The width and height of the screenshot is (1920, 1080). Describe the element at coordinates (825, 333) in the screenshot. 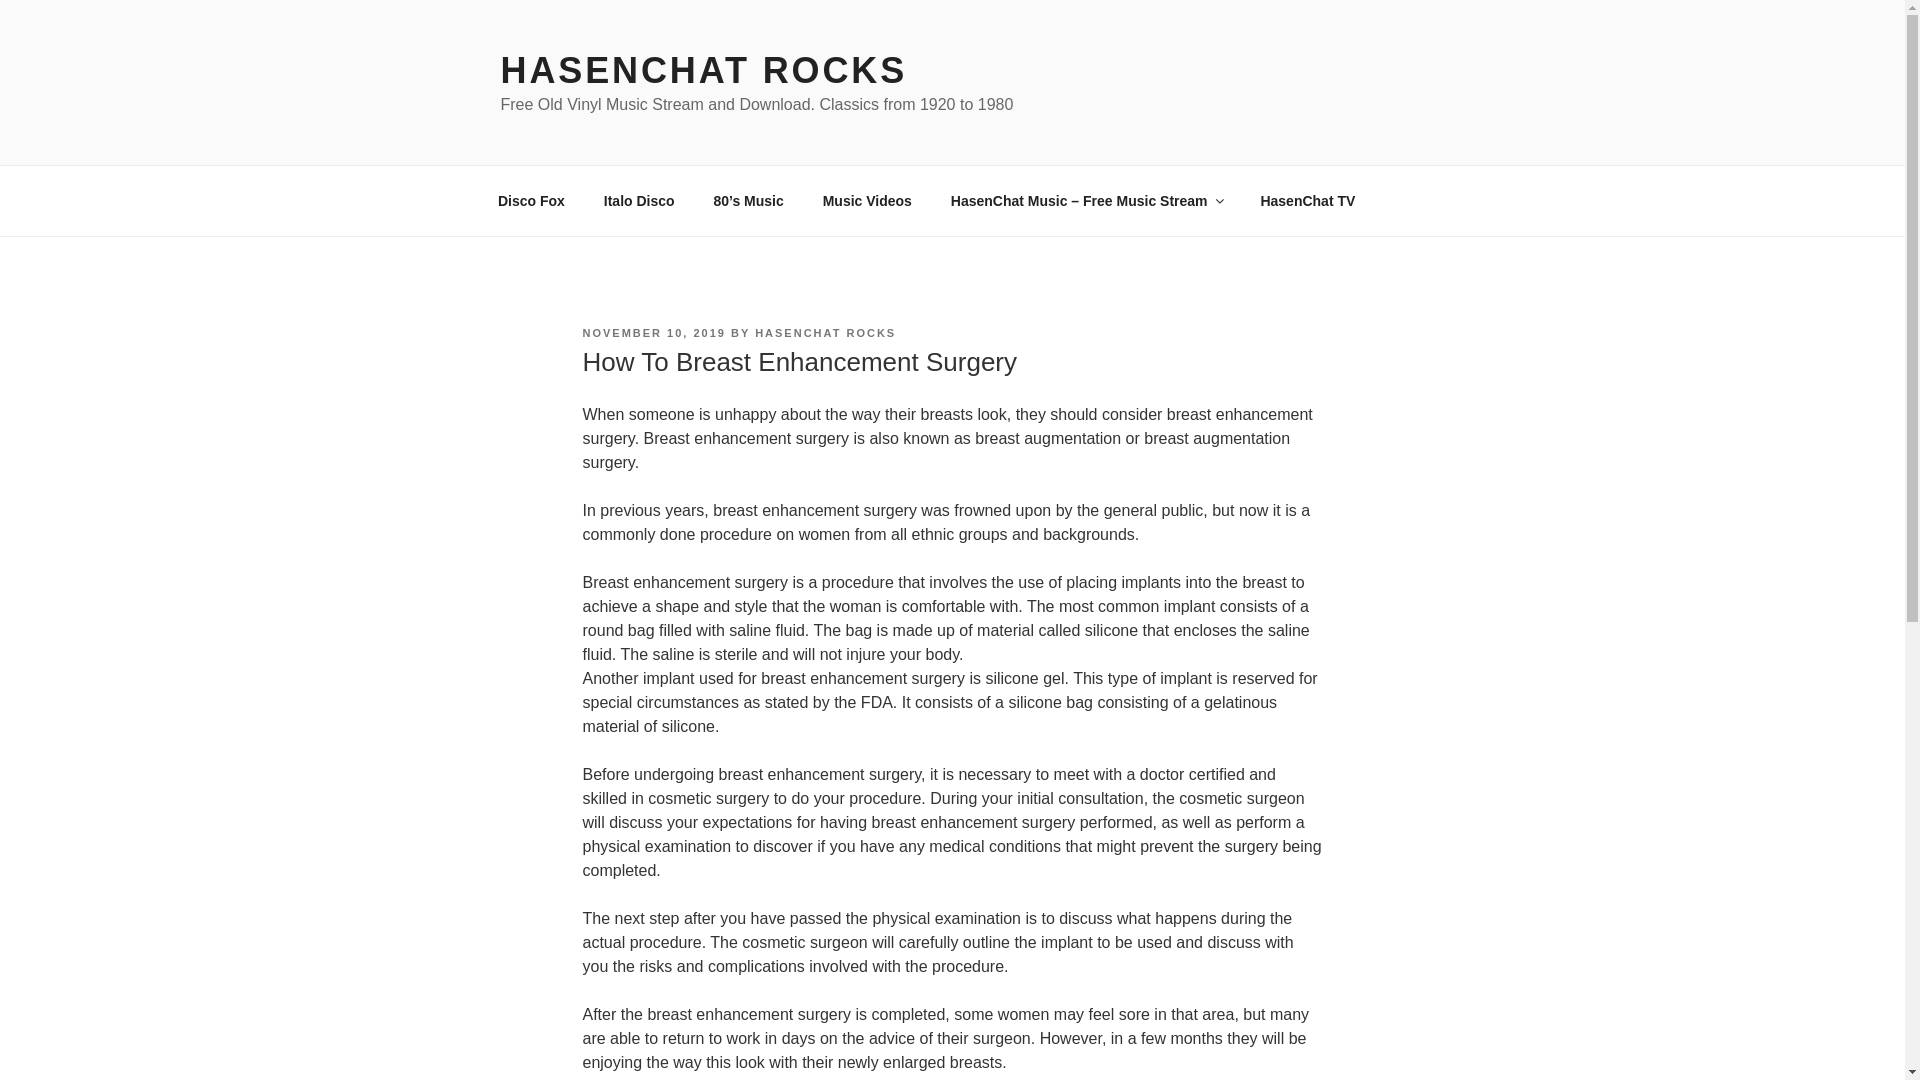

I see `HASENCHAT ROCKS` at that location.